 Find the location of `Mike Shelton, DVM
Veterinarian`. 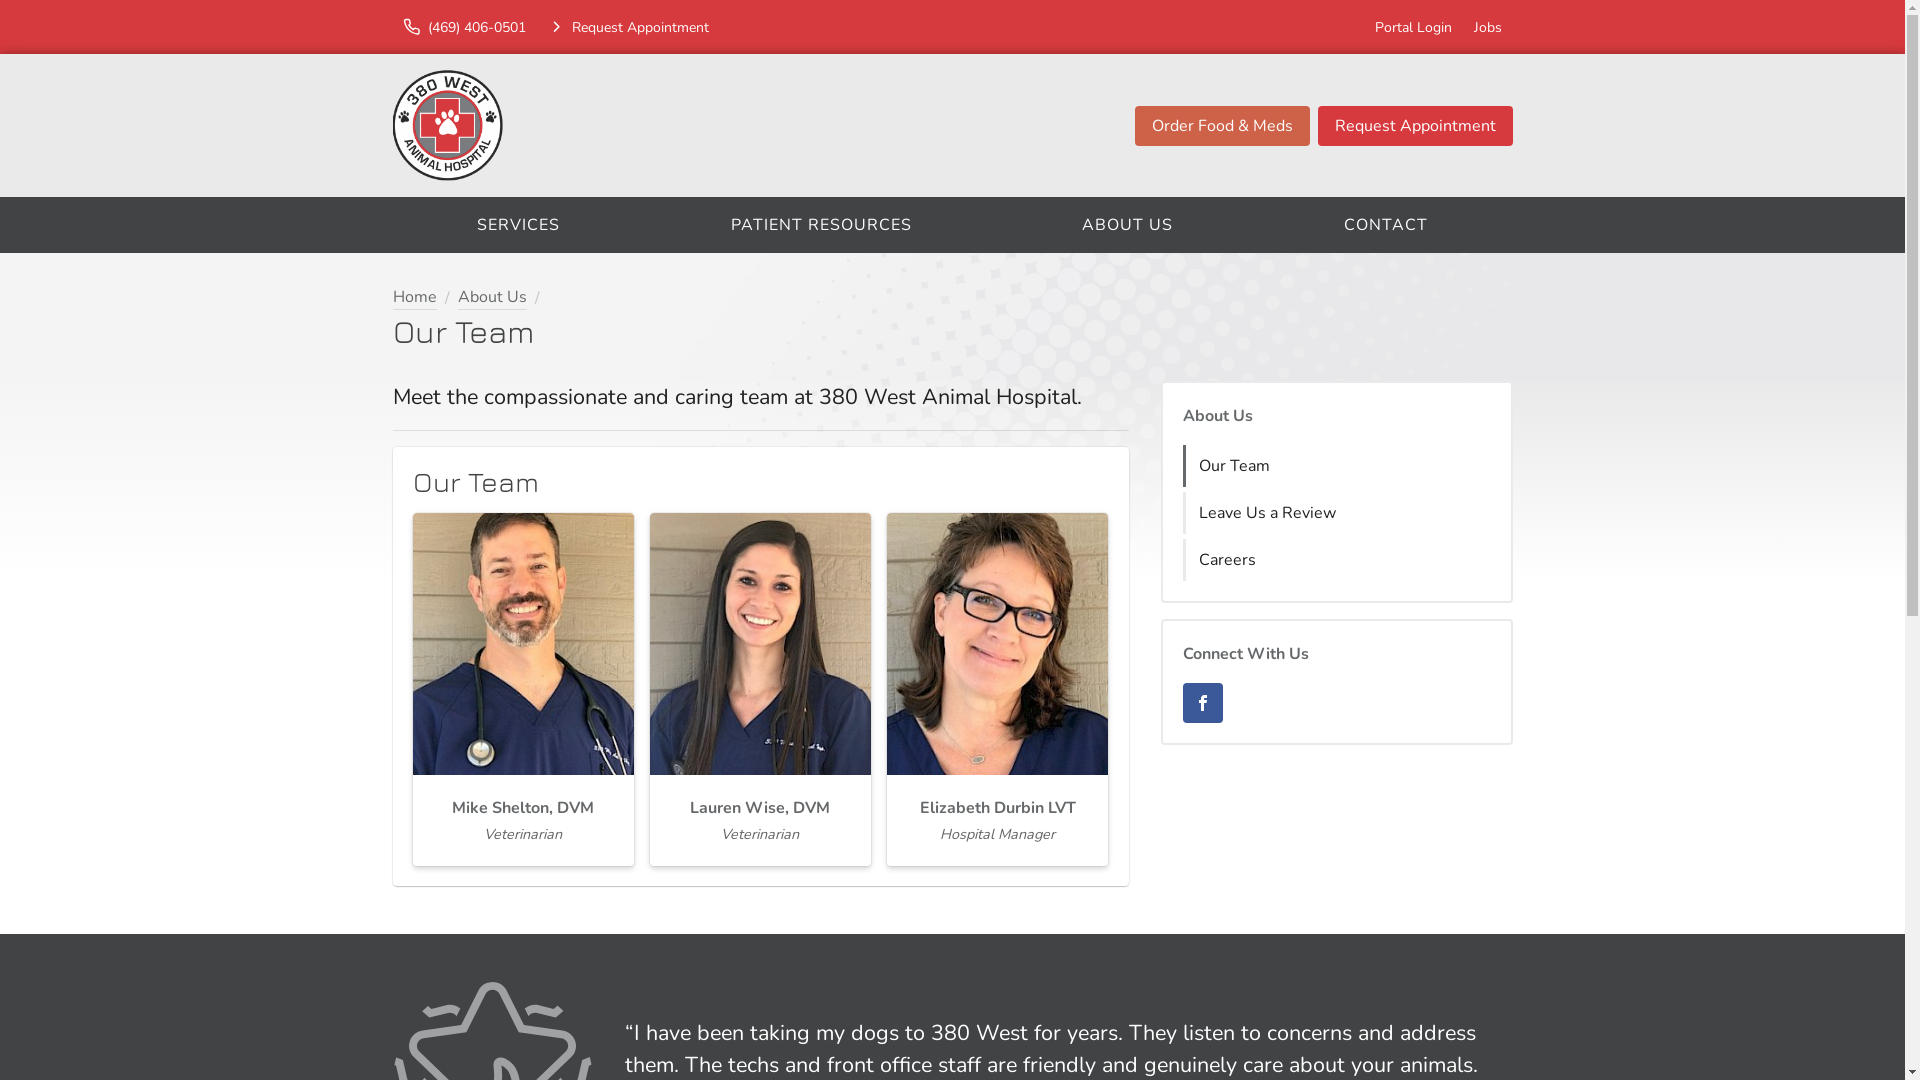

Mike Shelton, DVM
Veterinarian is located at coordinates (522, 689).